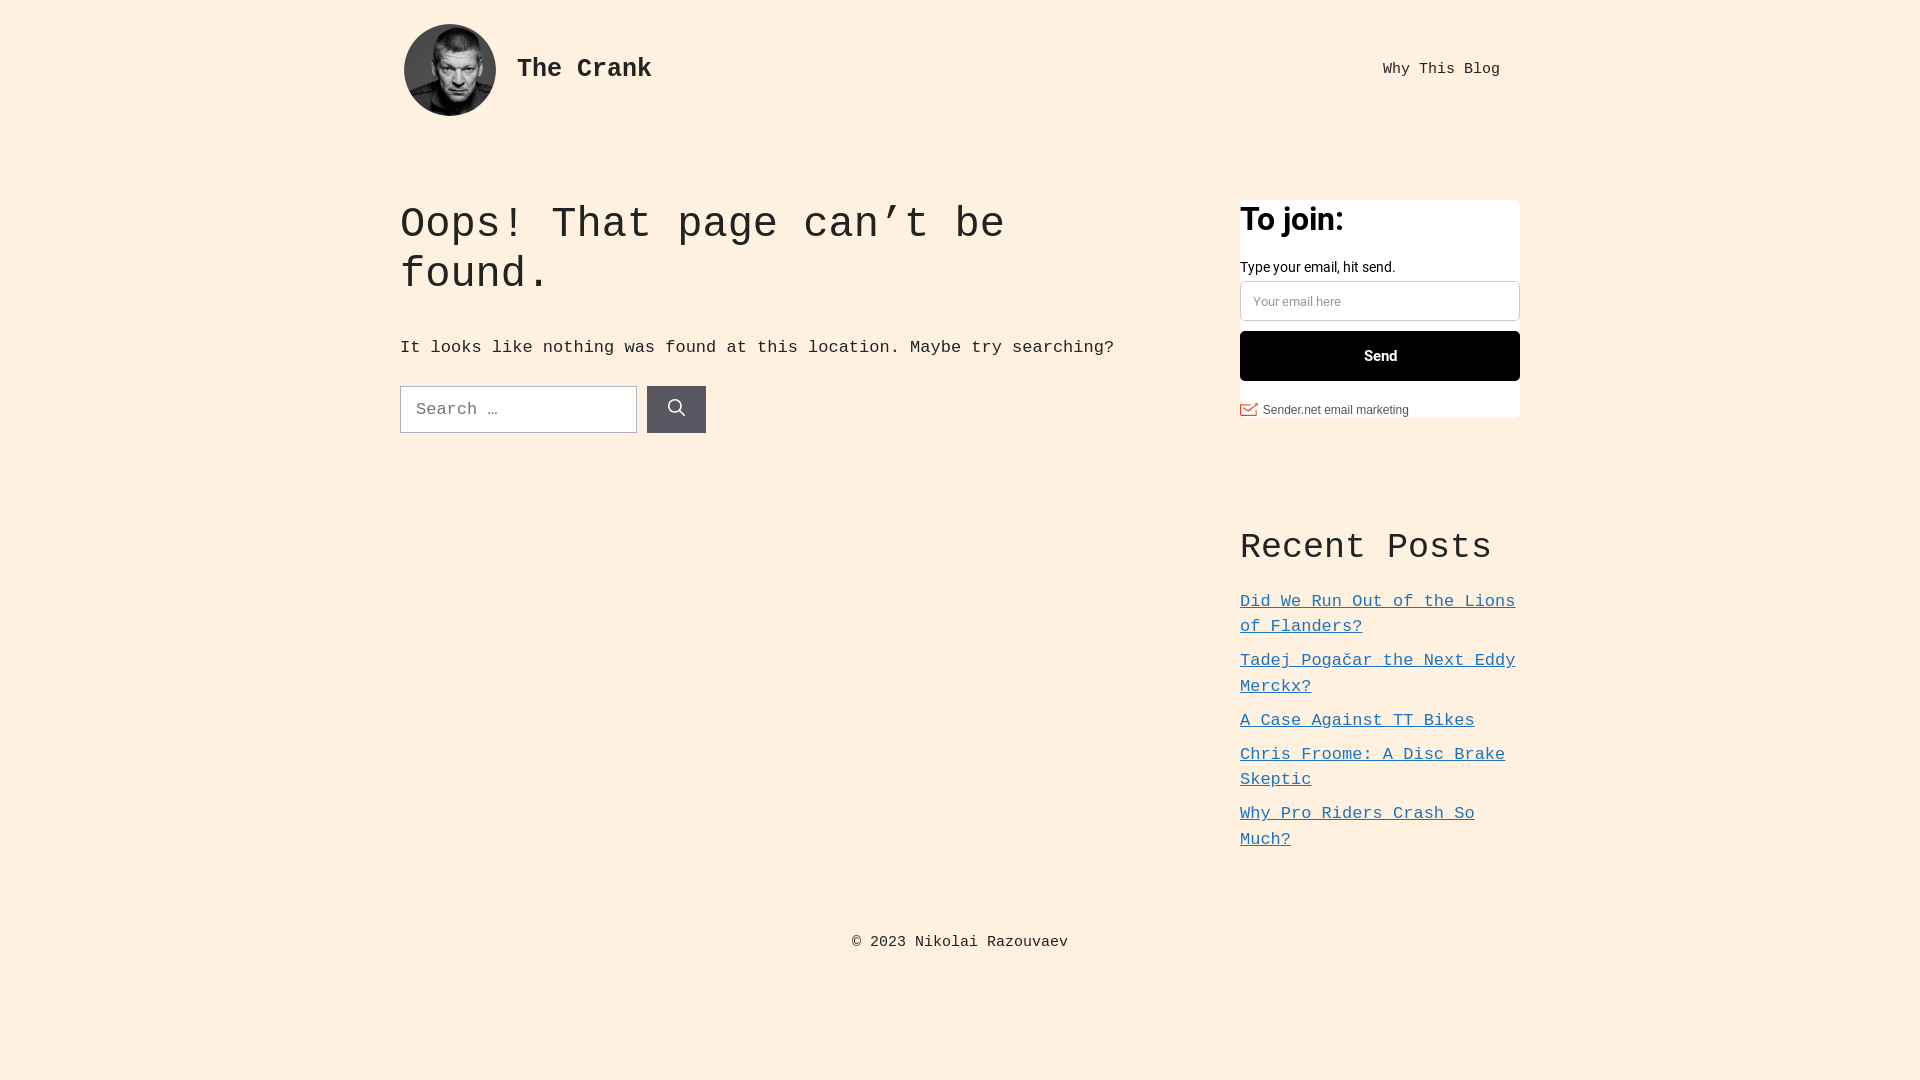 Image resolution: width=1920 pixels, height=1080 pixels. What do you see at coordinates (1358, 826) in the screenshot?
I see `Why Pro Riders Crash So Much?` at bounding box center [1358, 826].